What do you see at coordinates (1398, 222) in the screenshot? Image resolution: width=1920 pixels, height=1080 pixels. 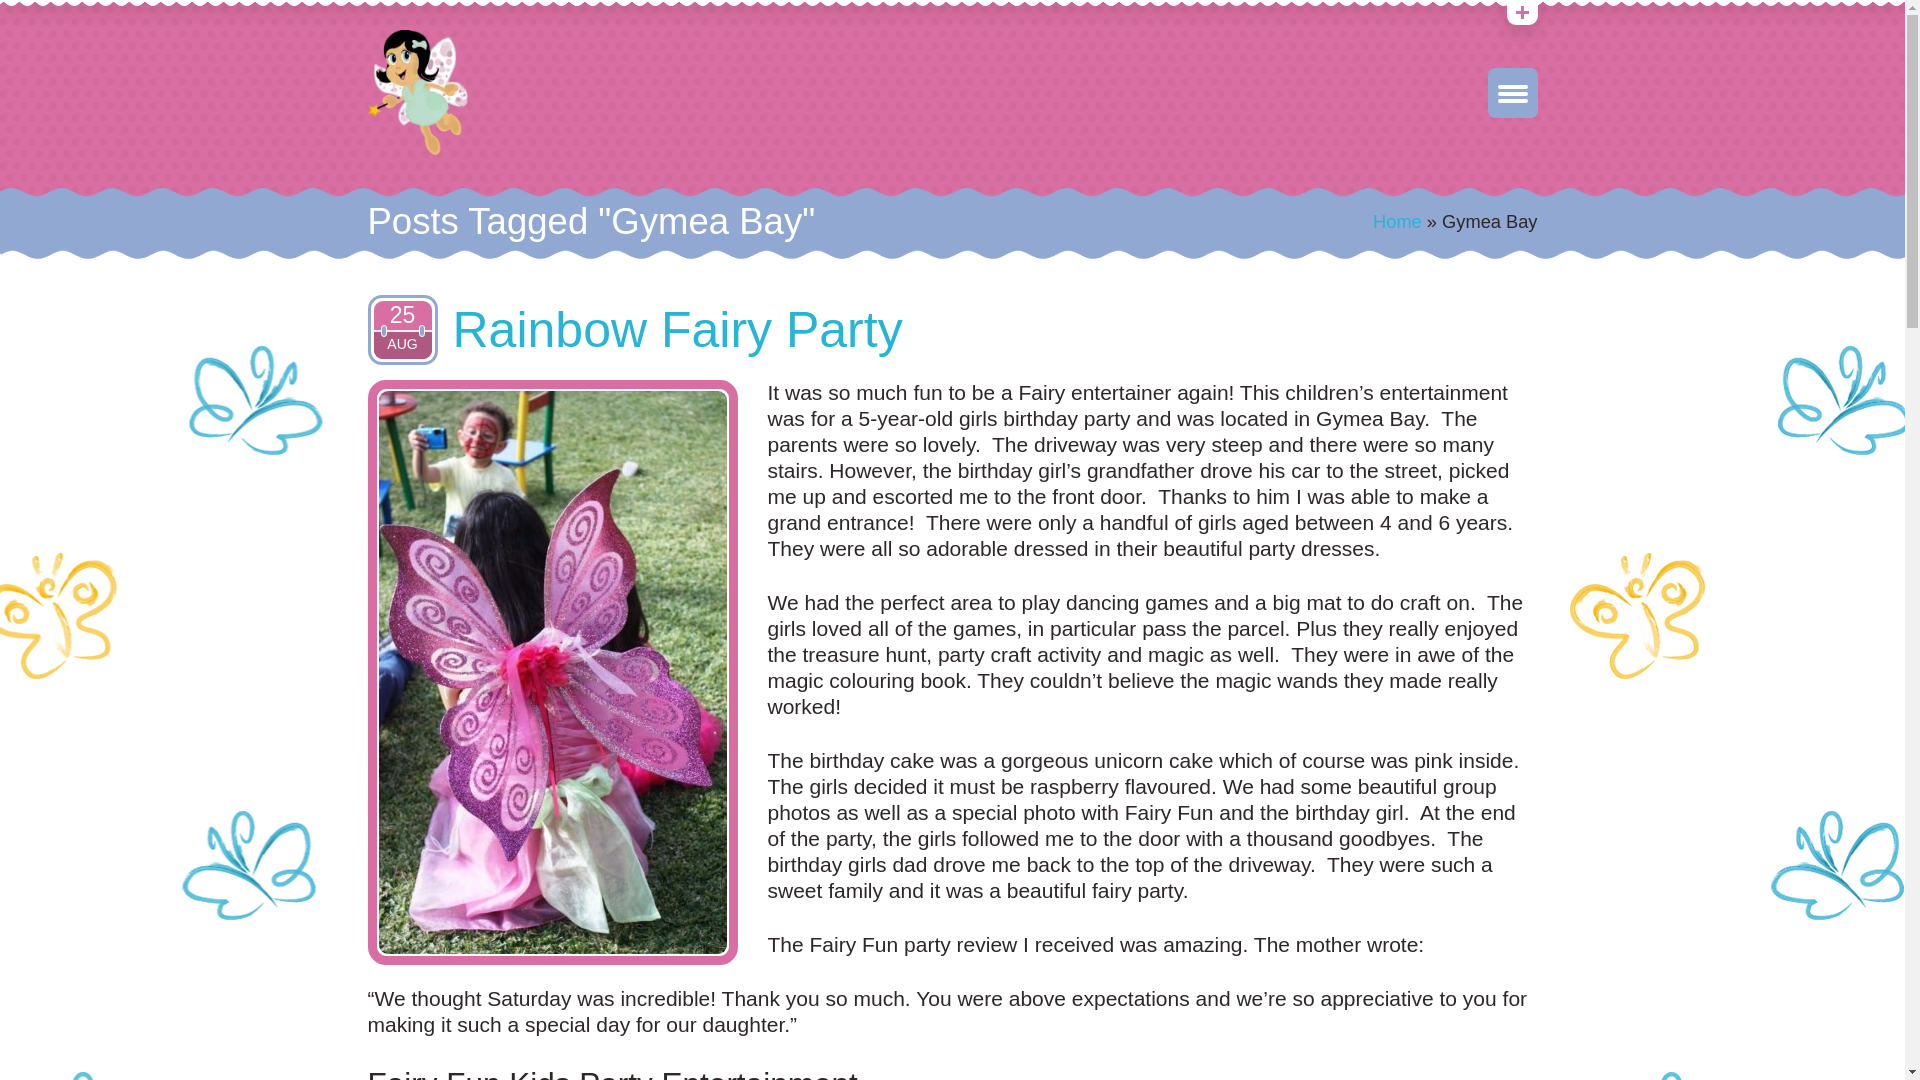 I see `Home` at bounding box center [1398, 222].